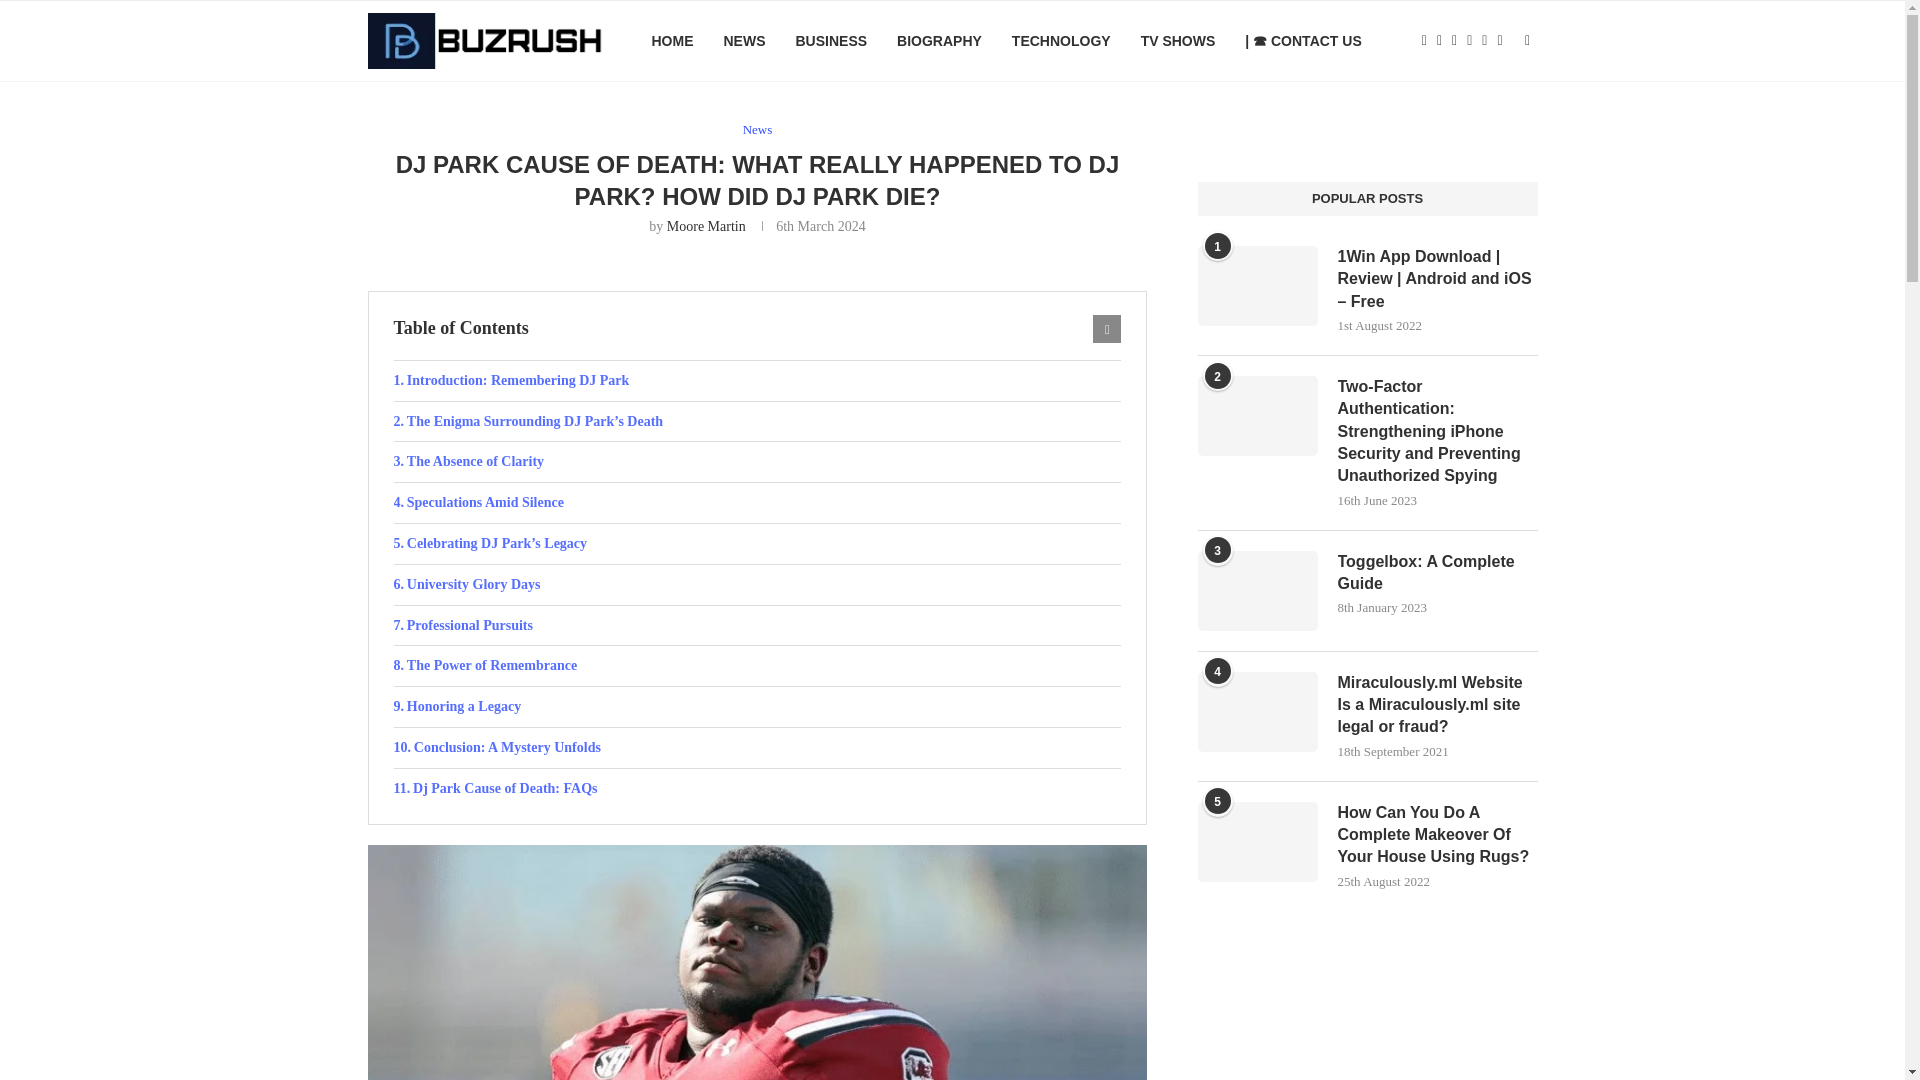 This screenshot has height=1080, width=1920. What do you see at coordinates (757, 502) in the screenshot?
I see `Speculations Amid Silence` at bounding box center [757, 502].